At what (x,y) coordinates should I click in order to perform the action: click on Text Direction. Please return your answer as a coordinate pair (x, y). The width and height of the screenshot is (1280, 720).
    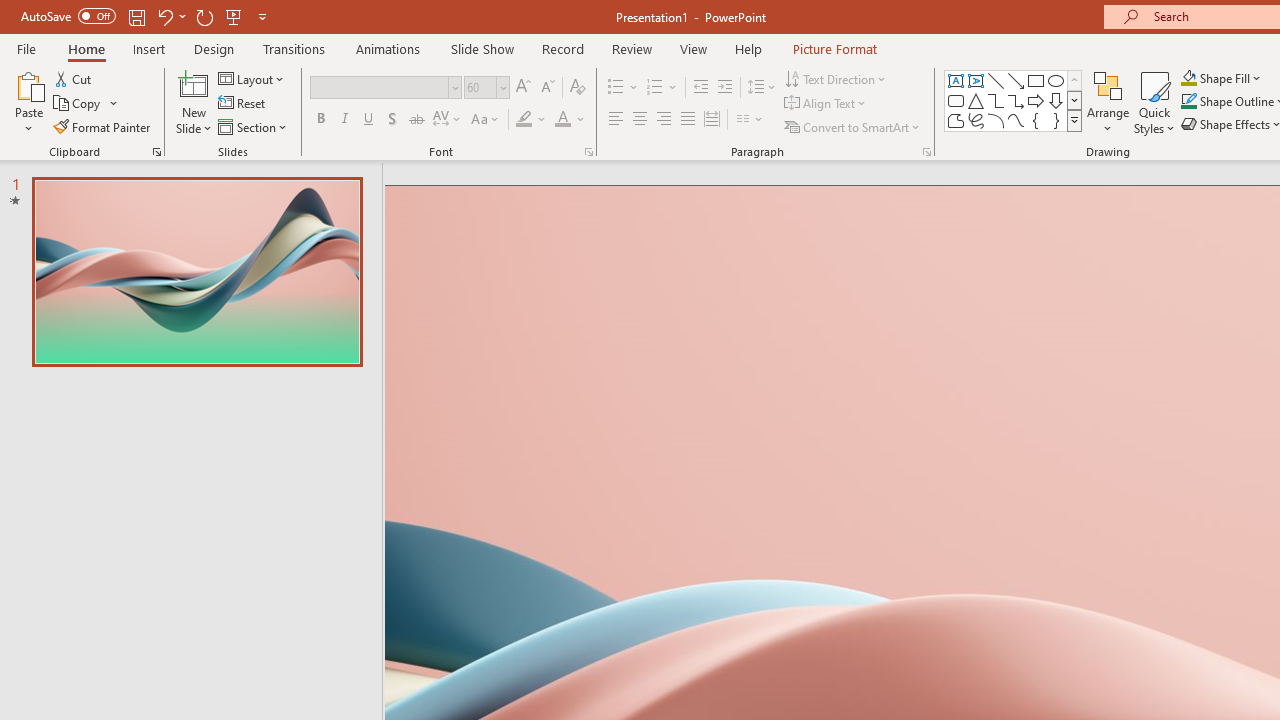
    Looking at the image, I should click on (836, 78).